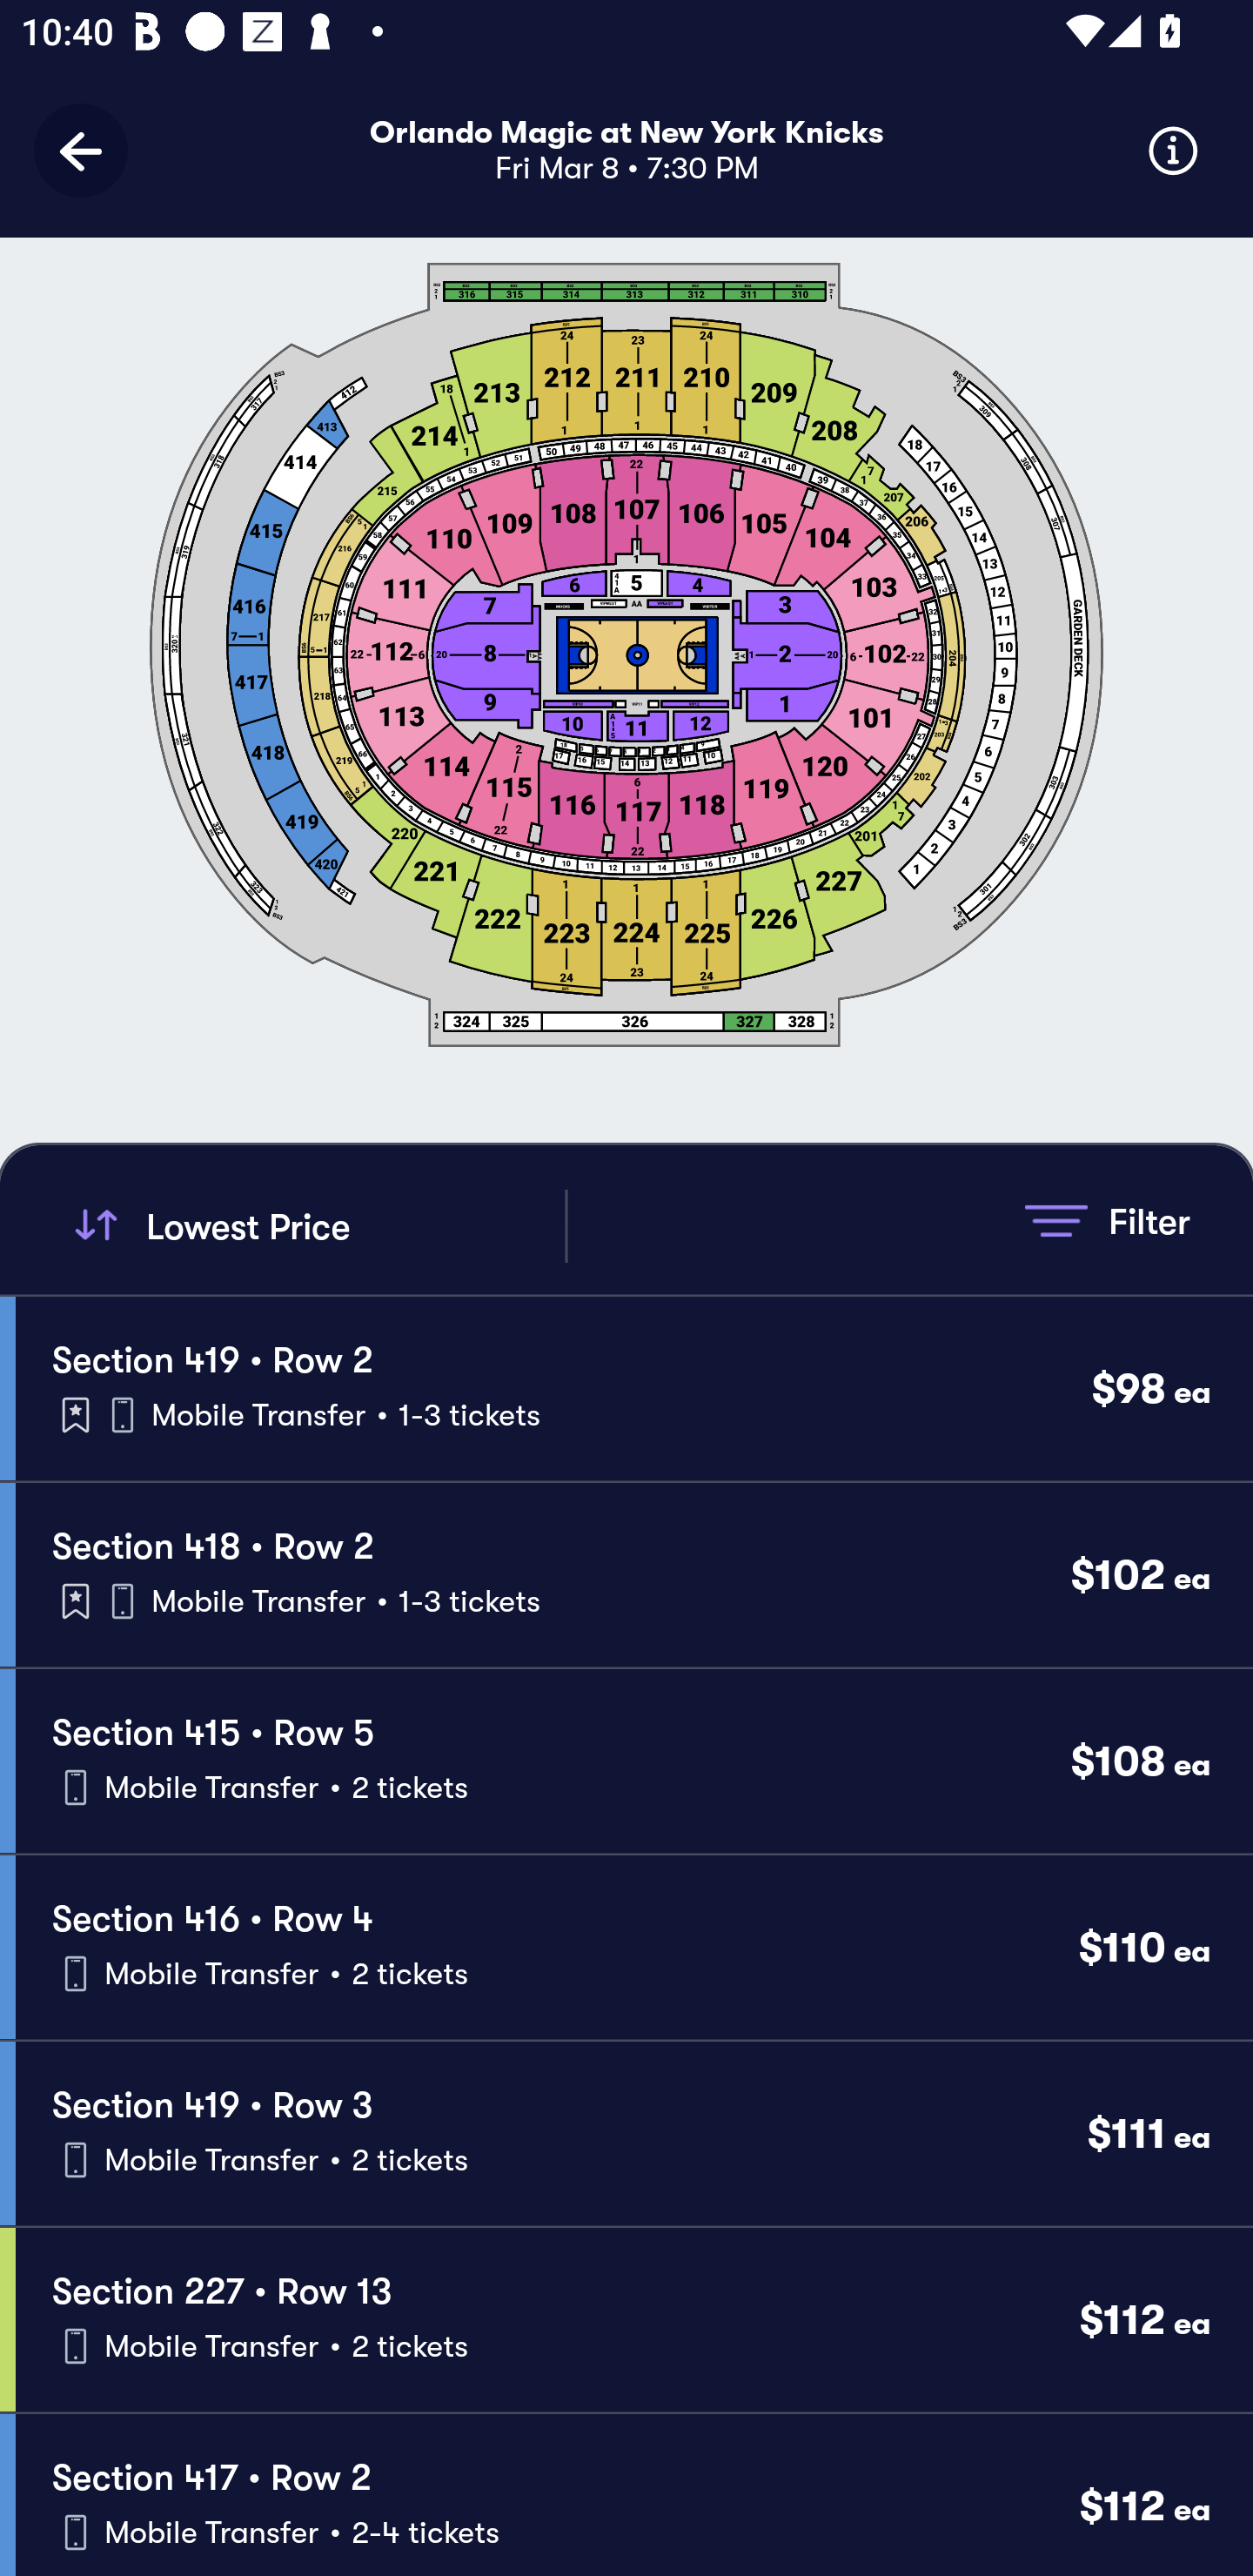 The width and height of the screenshot is (1253, 2576). What do you see at coordinates (315, 1225) in the screenshot?
I see `Lowest Price` at bounding box center [315, 1225].